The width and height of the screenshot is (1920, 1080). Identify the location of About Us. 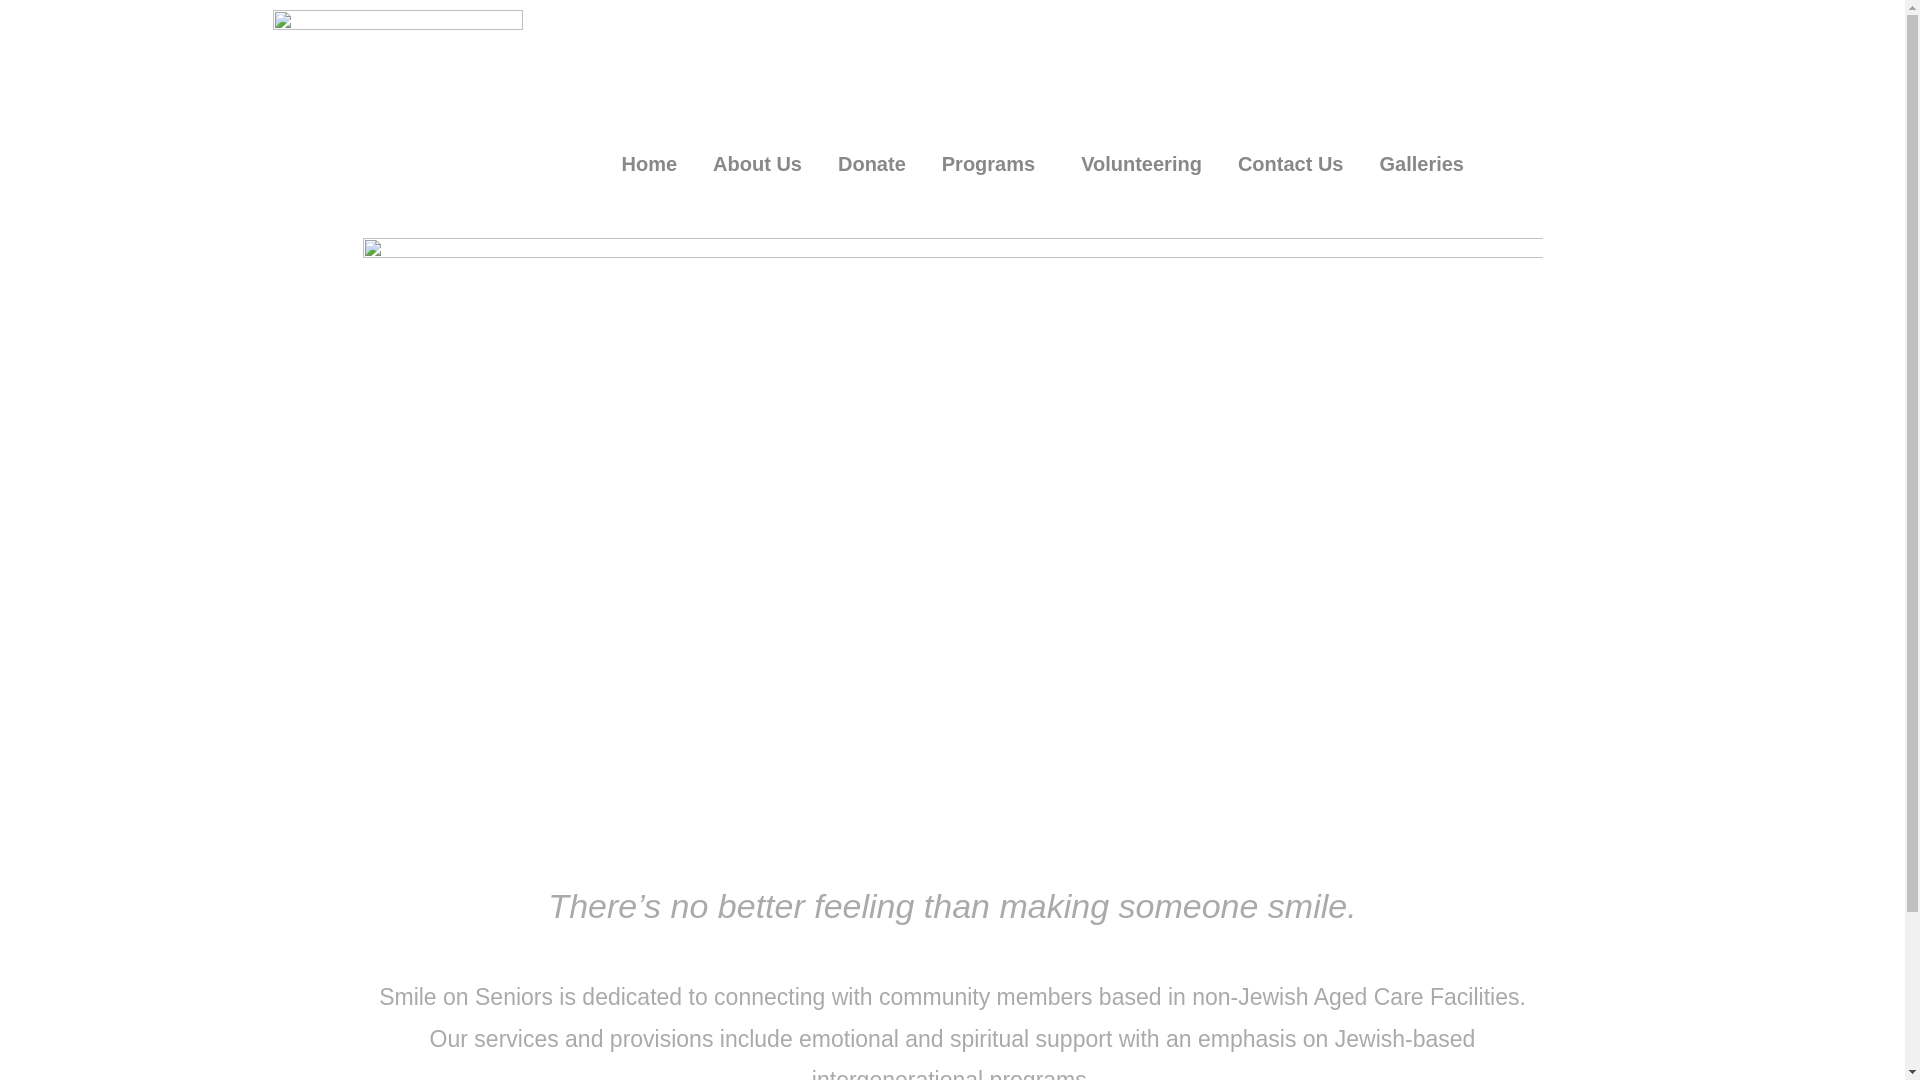
(758, 164).